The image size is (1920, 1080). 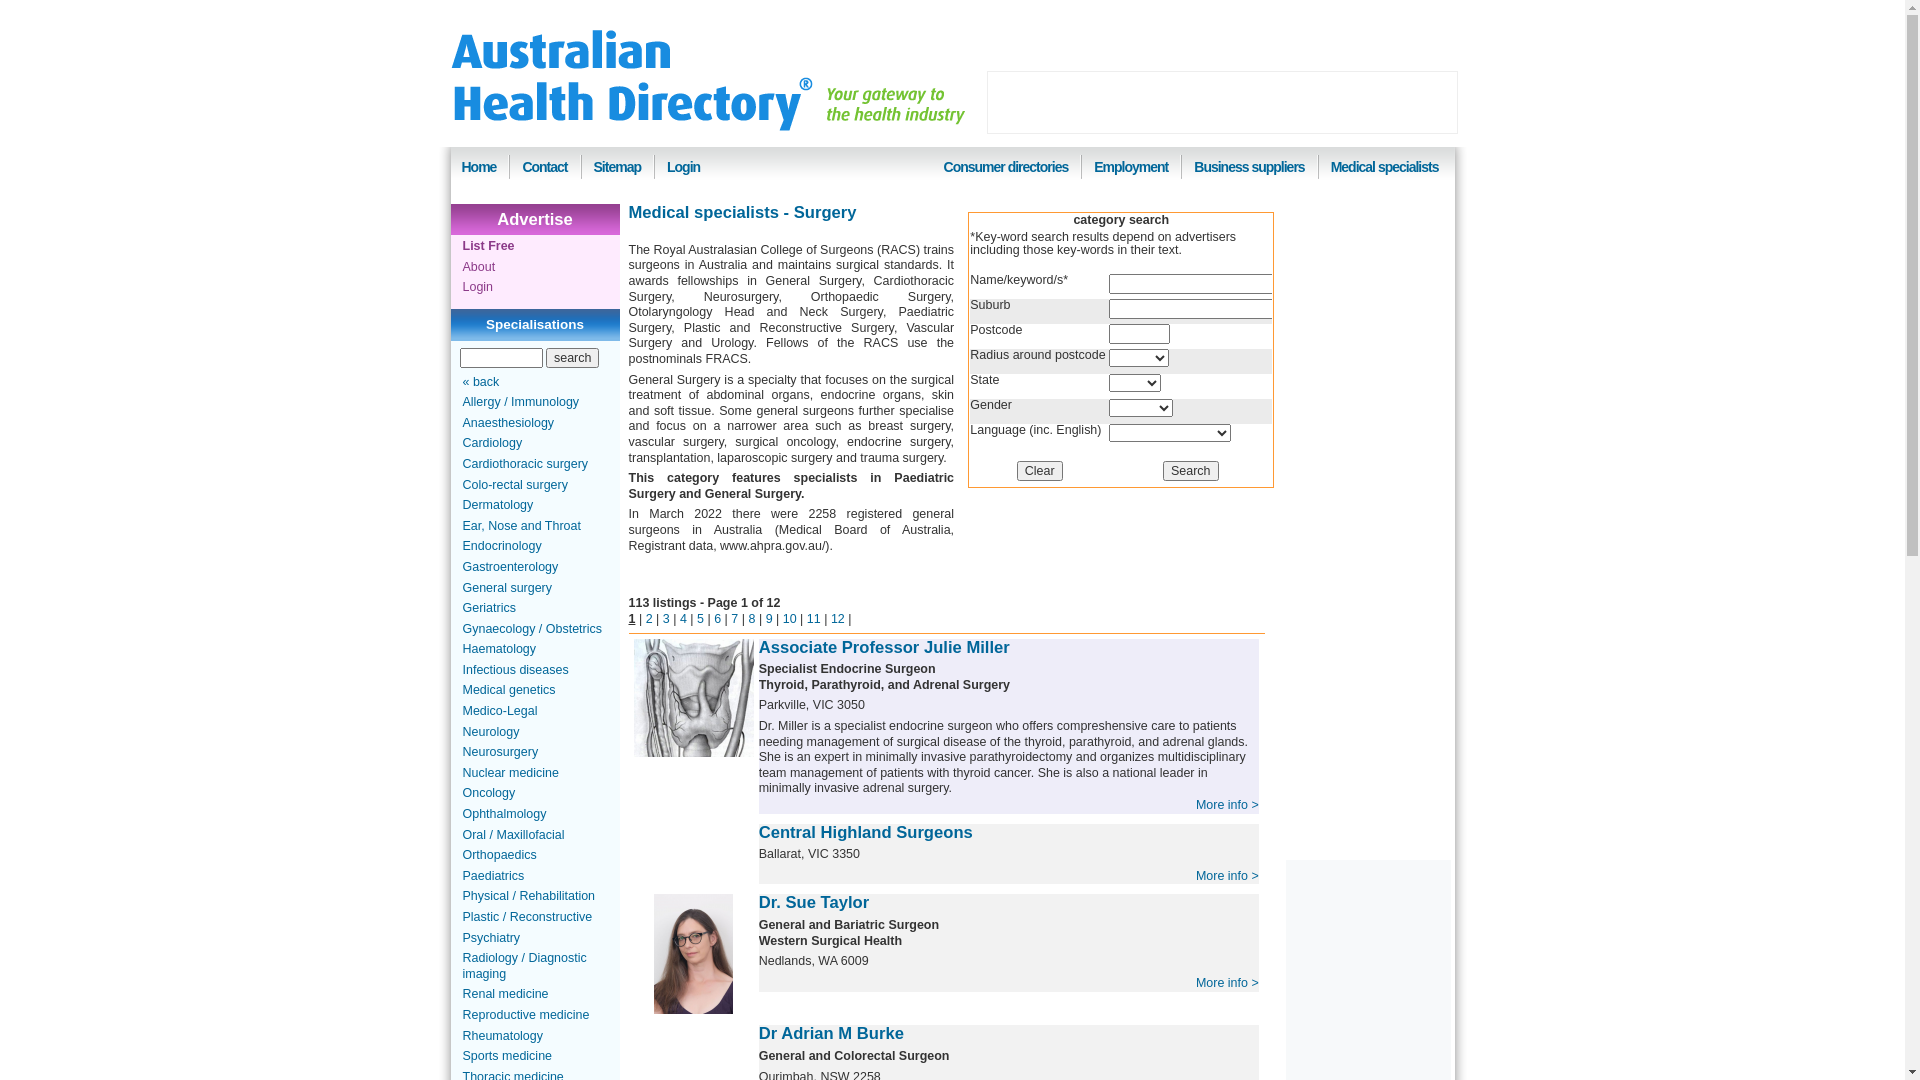 I want to click on Infectious diseases, so click(x=515, y=670).